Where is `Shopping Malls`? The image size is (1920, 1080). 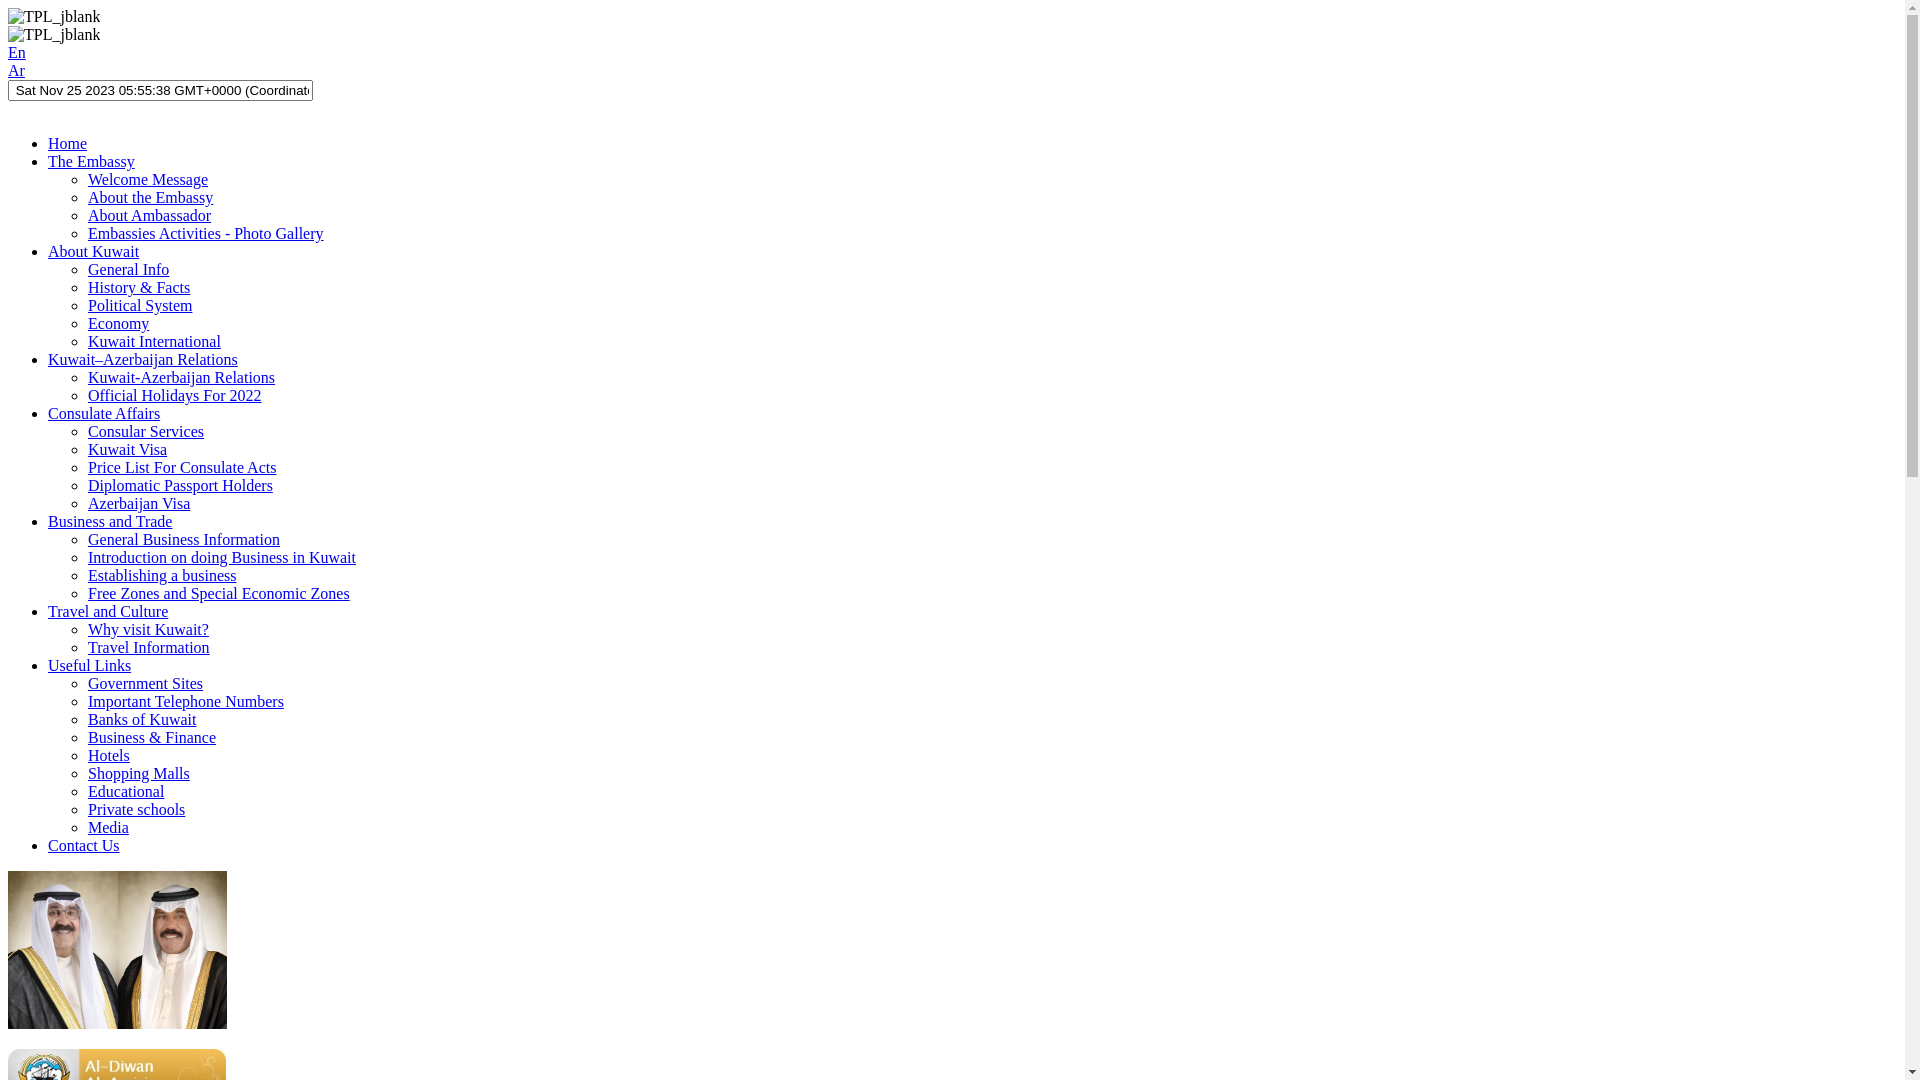 Shopping Malls is located at coordinates (139, 774).